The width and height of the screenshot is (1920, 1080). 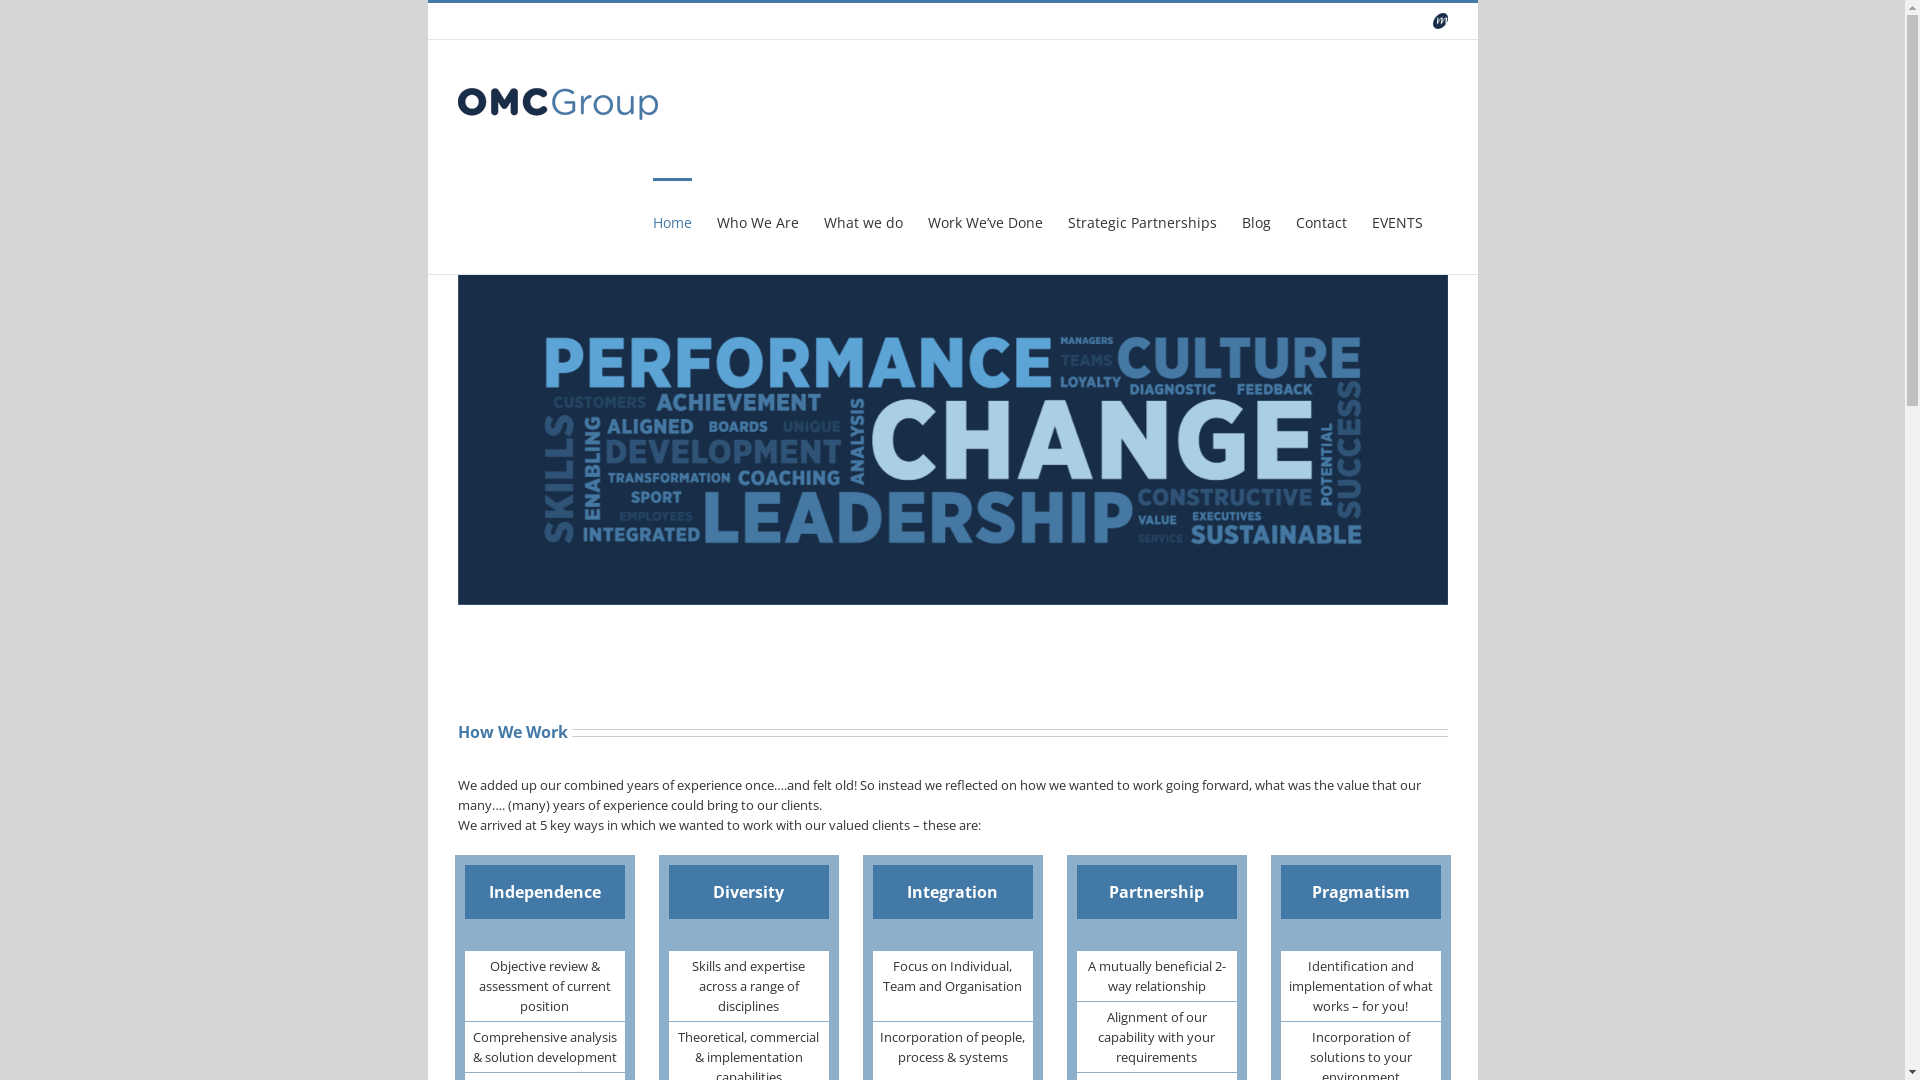 What do you see at coordinates (1440, 21) in the screenshot?
I see `OMC Group` at bounding box center [1440, 21].